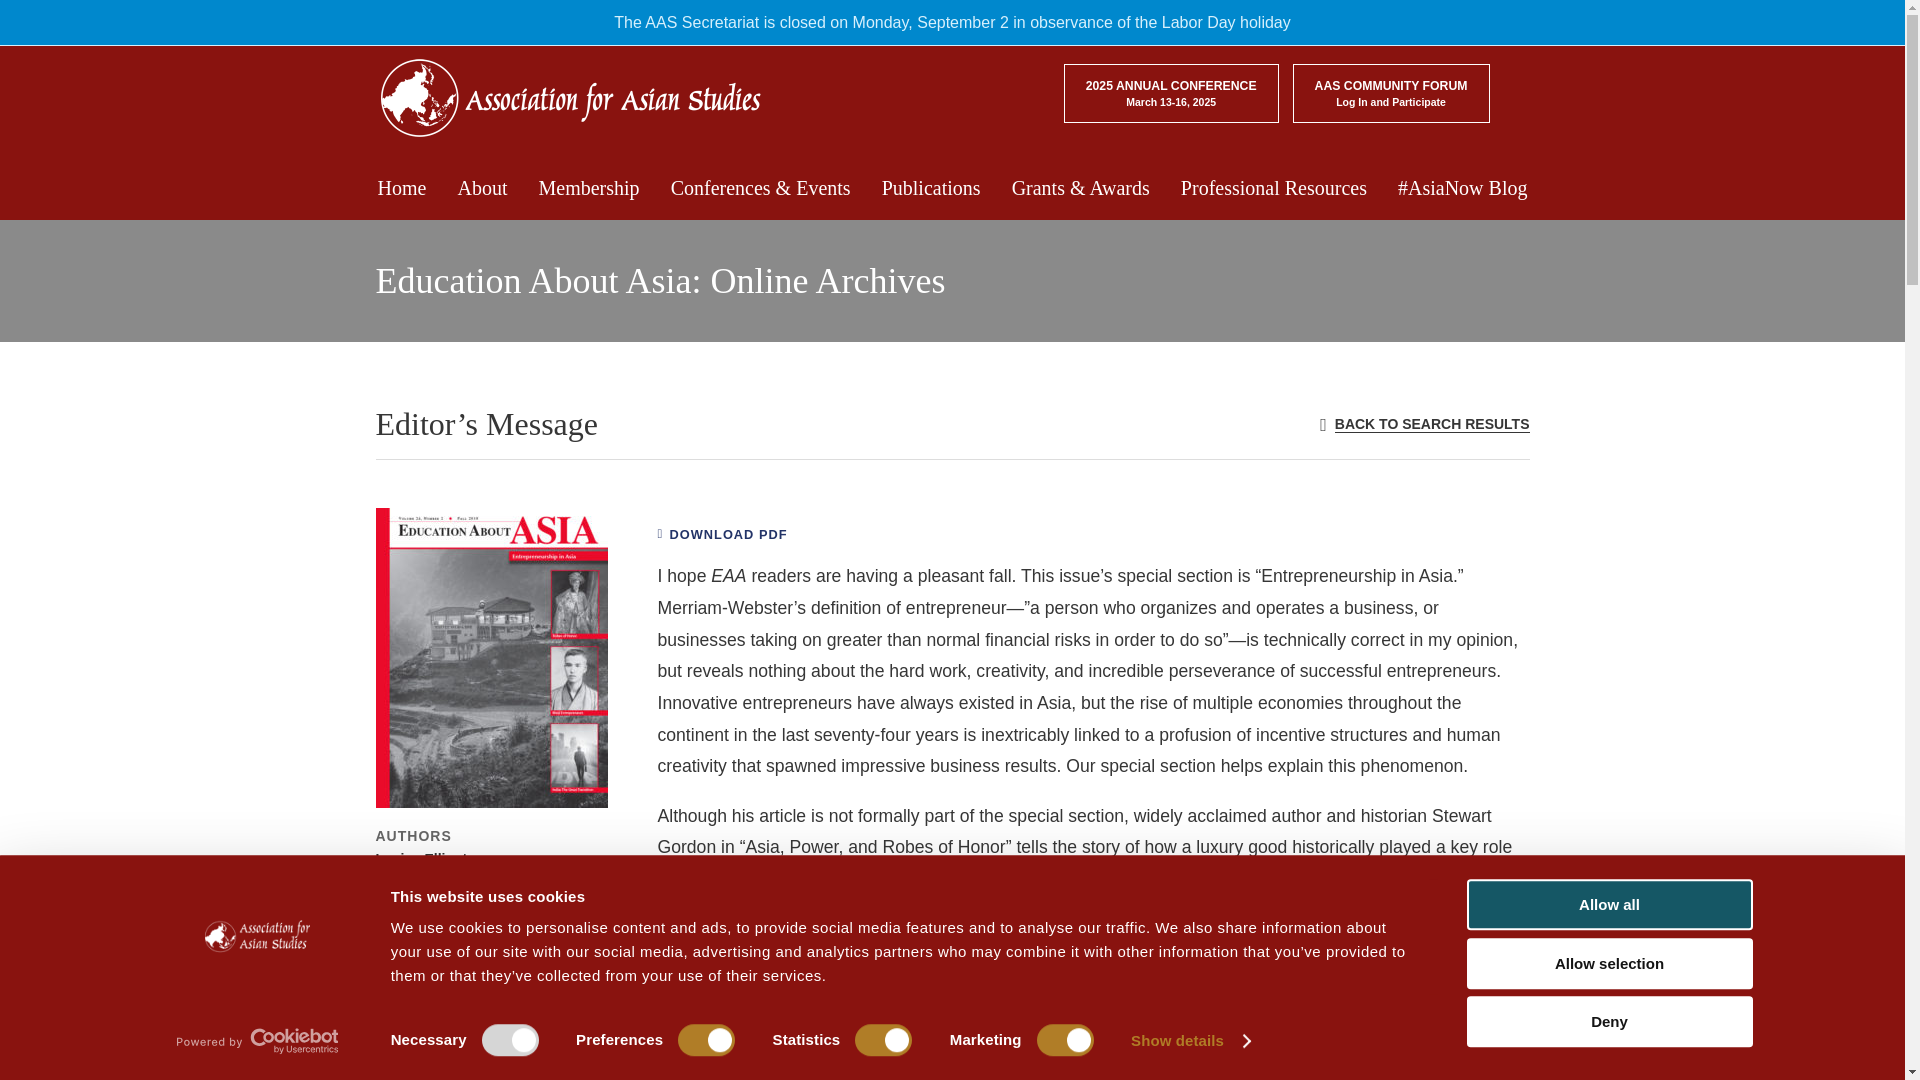  What do you see at coordinates (1158, 14) in the screenshot?
I see `Directory` at bounding box center [1158, 14].